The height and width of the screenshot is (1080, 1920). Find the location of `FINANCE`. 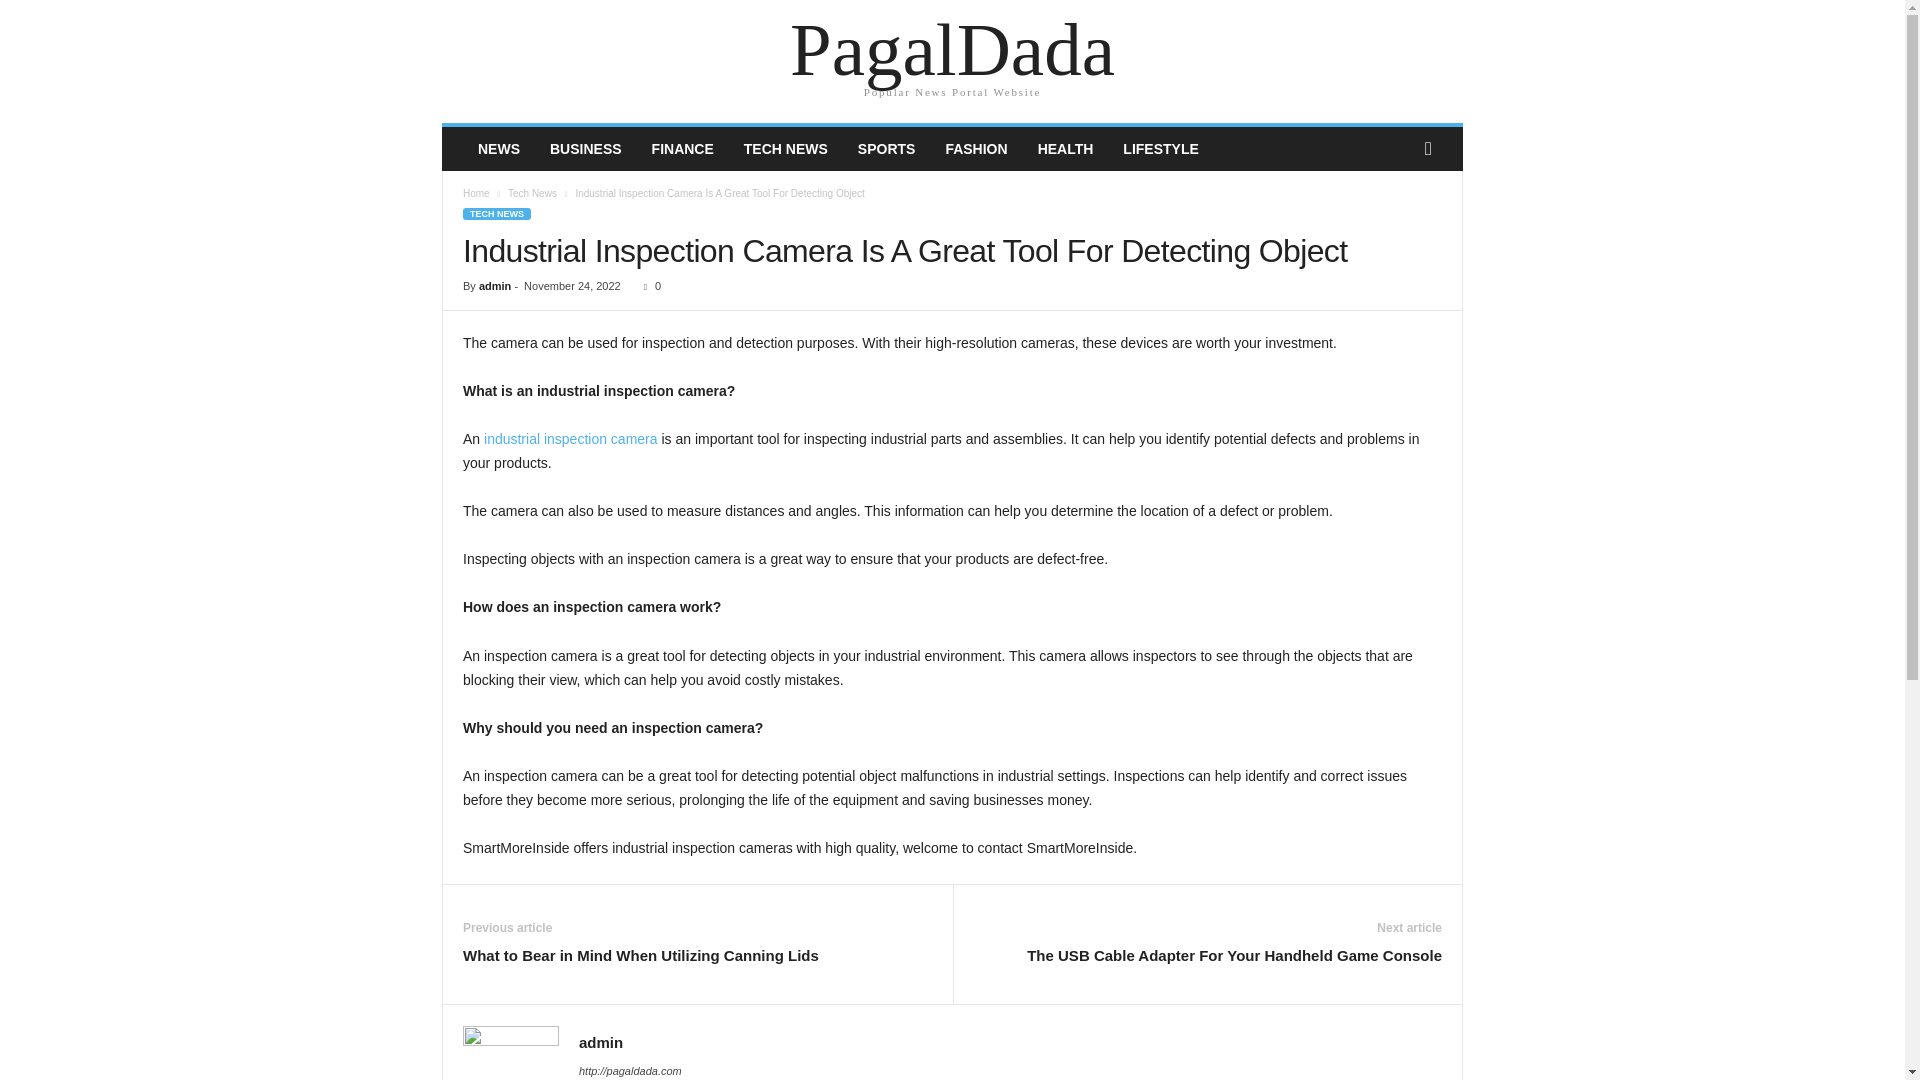

FINANCE is located at coordinates (683, 148).